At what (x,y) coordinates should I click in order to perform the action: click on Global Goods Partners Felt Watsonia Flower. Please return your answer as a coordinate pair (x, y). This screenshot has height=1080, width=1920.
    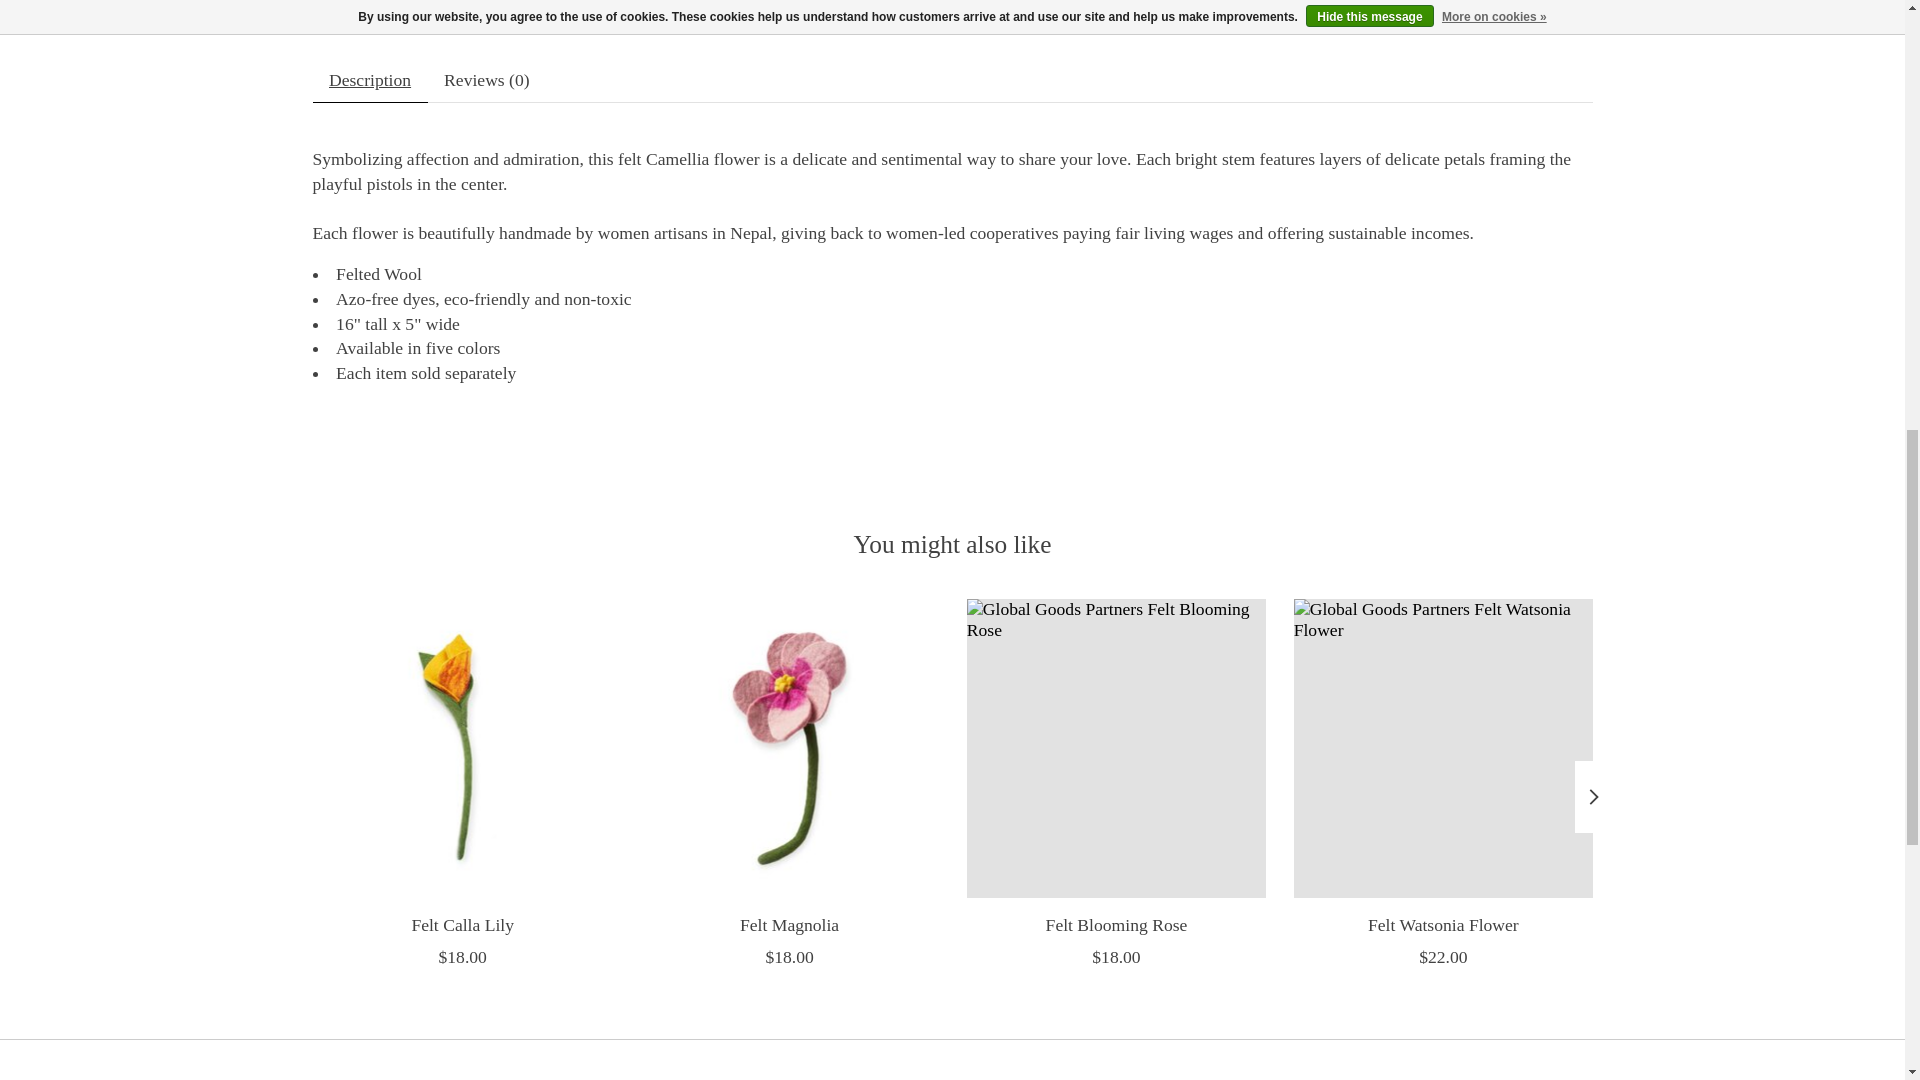
    Looking at the image, I should click on (1442, 748).